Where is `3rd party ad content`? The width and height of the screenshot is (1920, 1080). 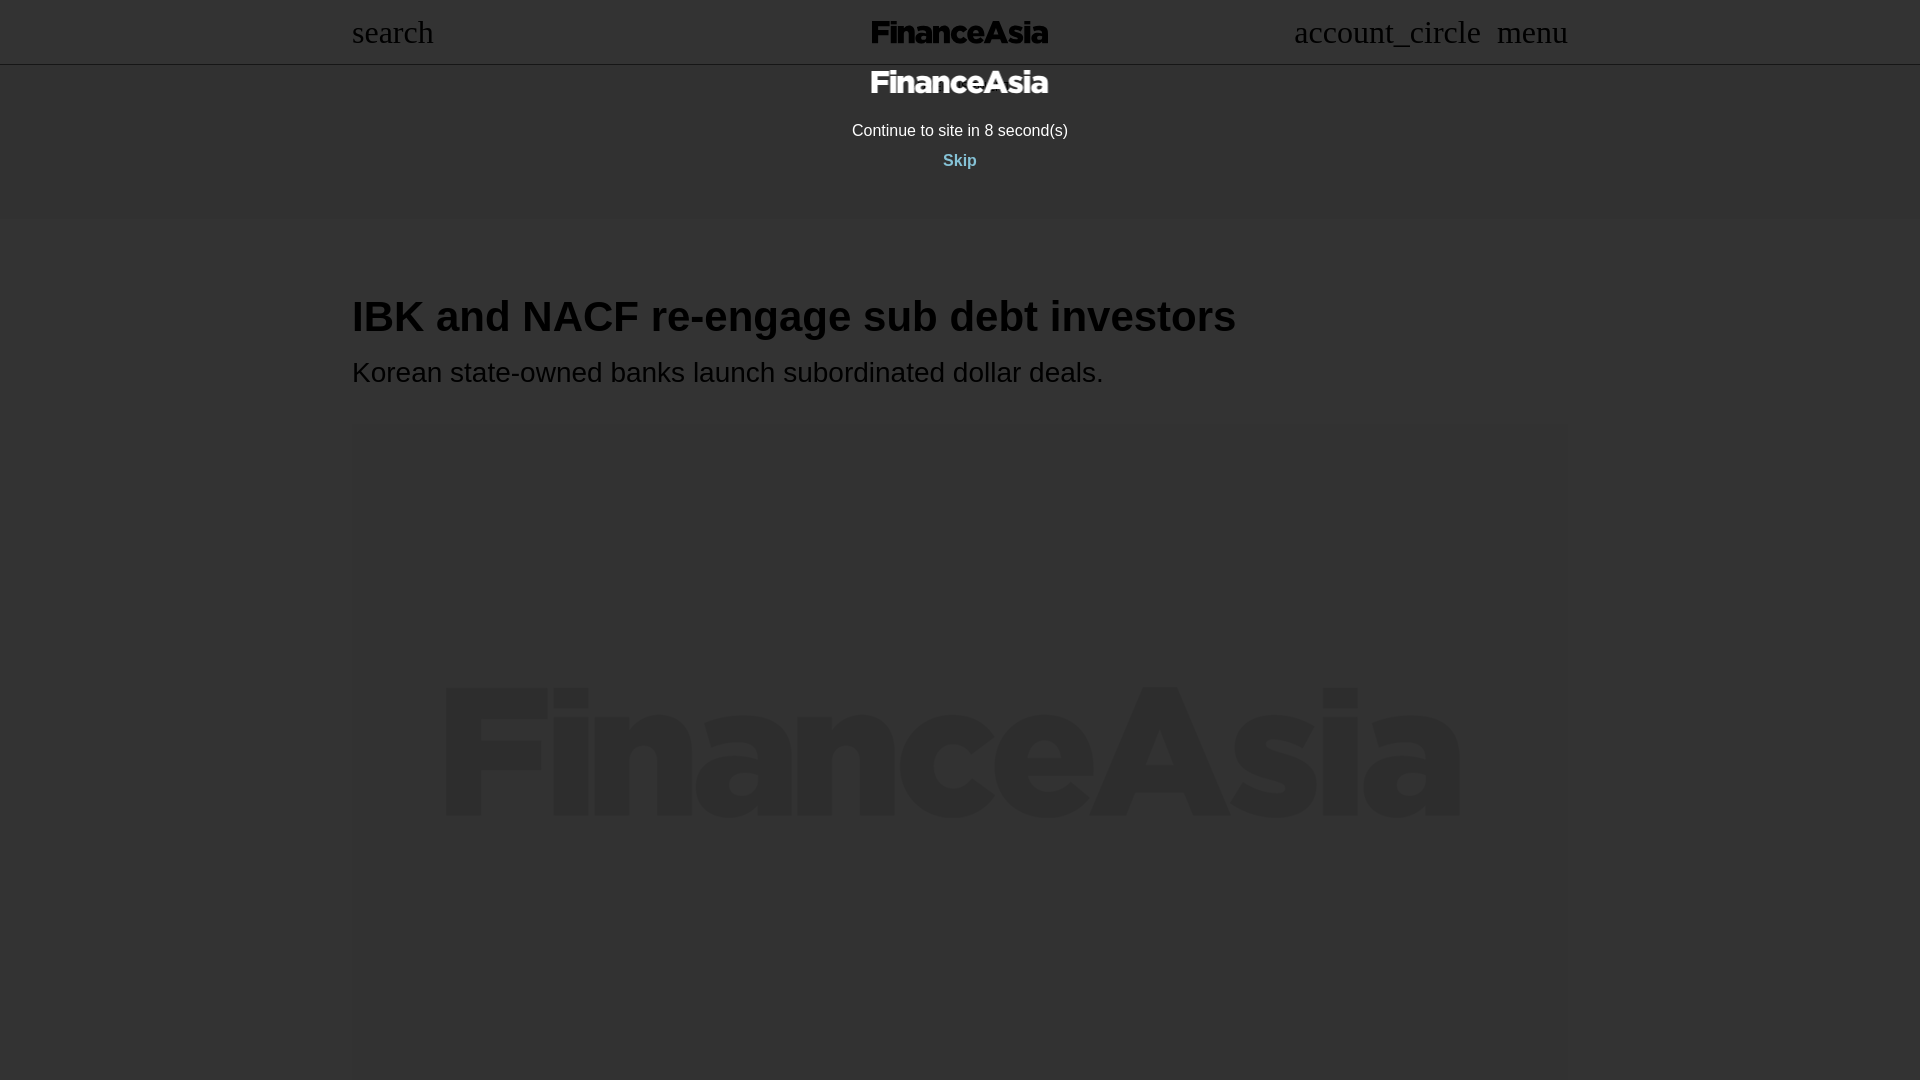 3rd party ad content is located at coordinates (960, 142).